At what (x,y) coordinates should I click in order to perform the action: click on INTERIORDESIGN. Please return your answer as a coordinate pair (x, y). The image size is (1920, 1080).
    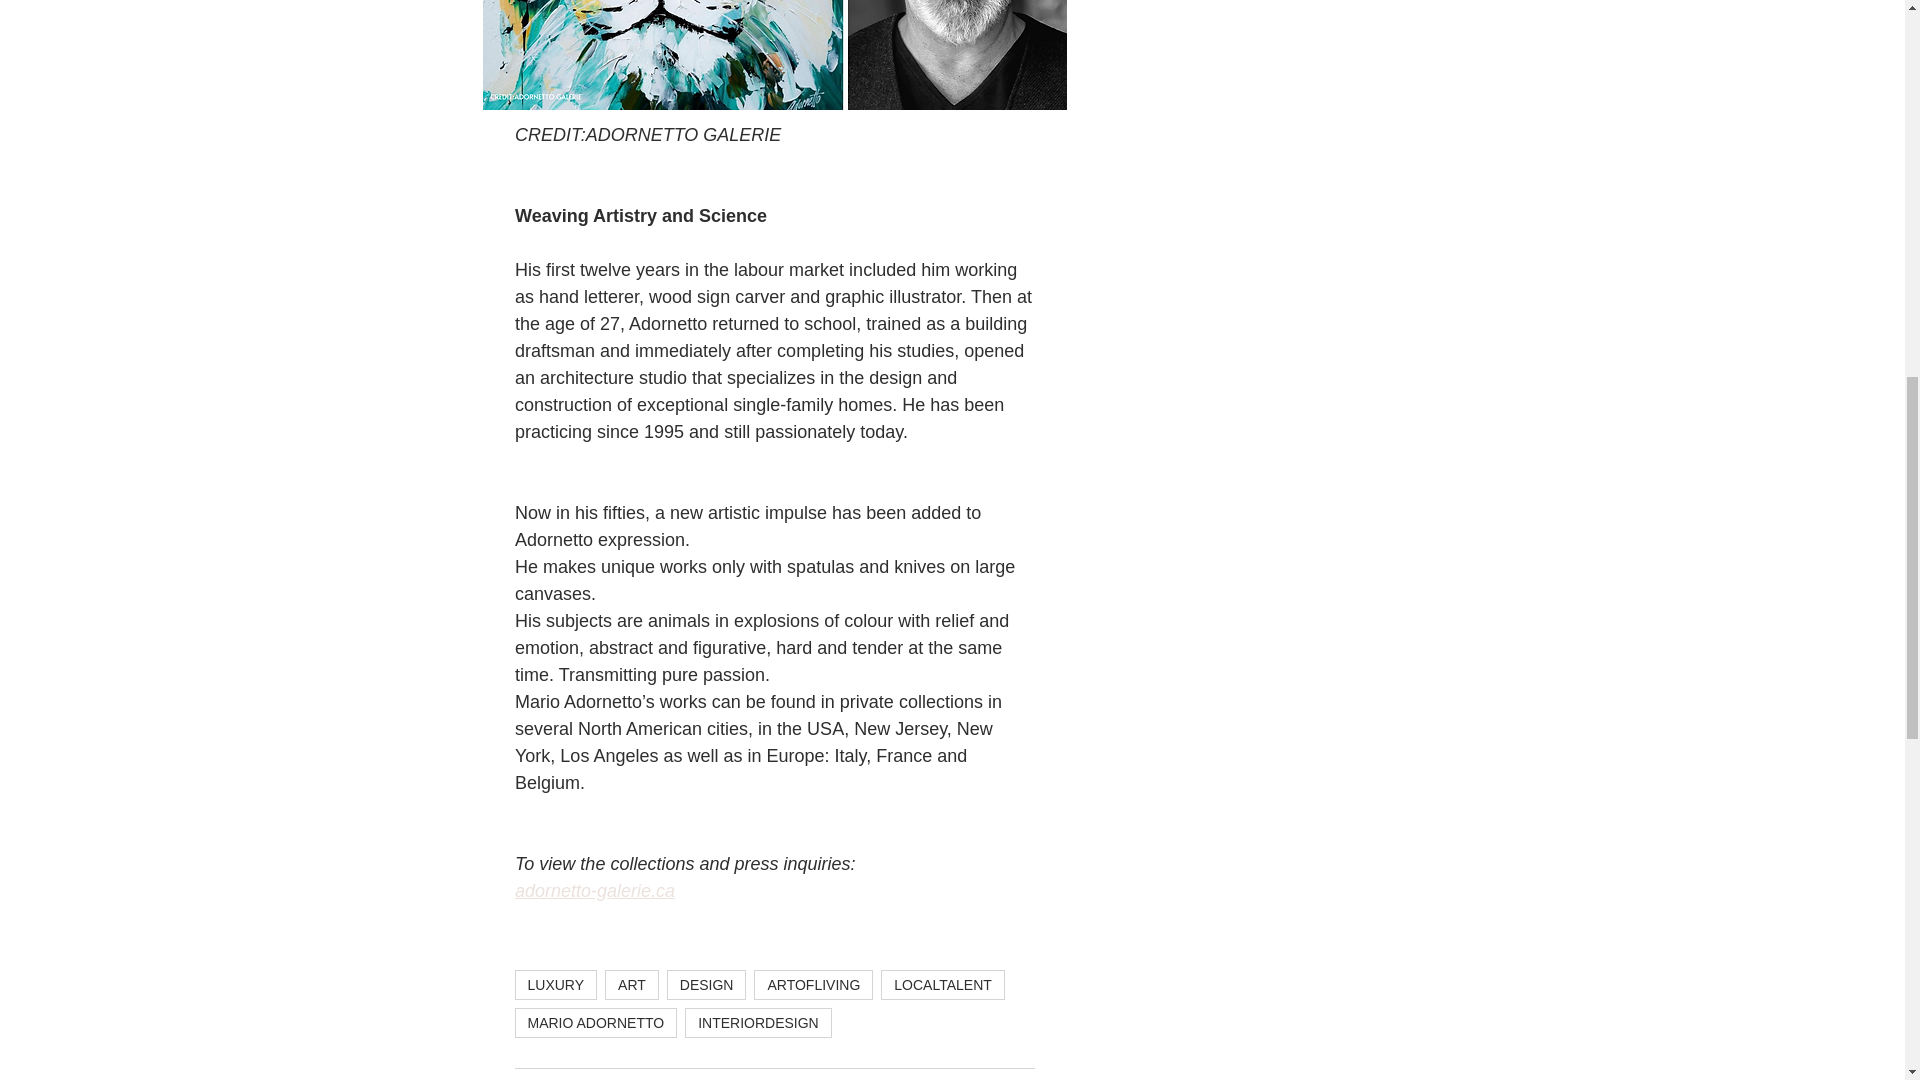
    Looking at the image, I should click on (758, 1022).